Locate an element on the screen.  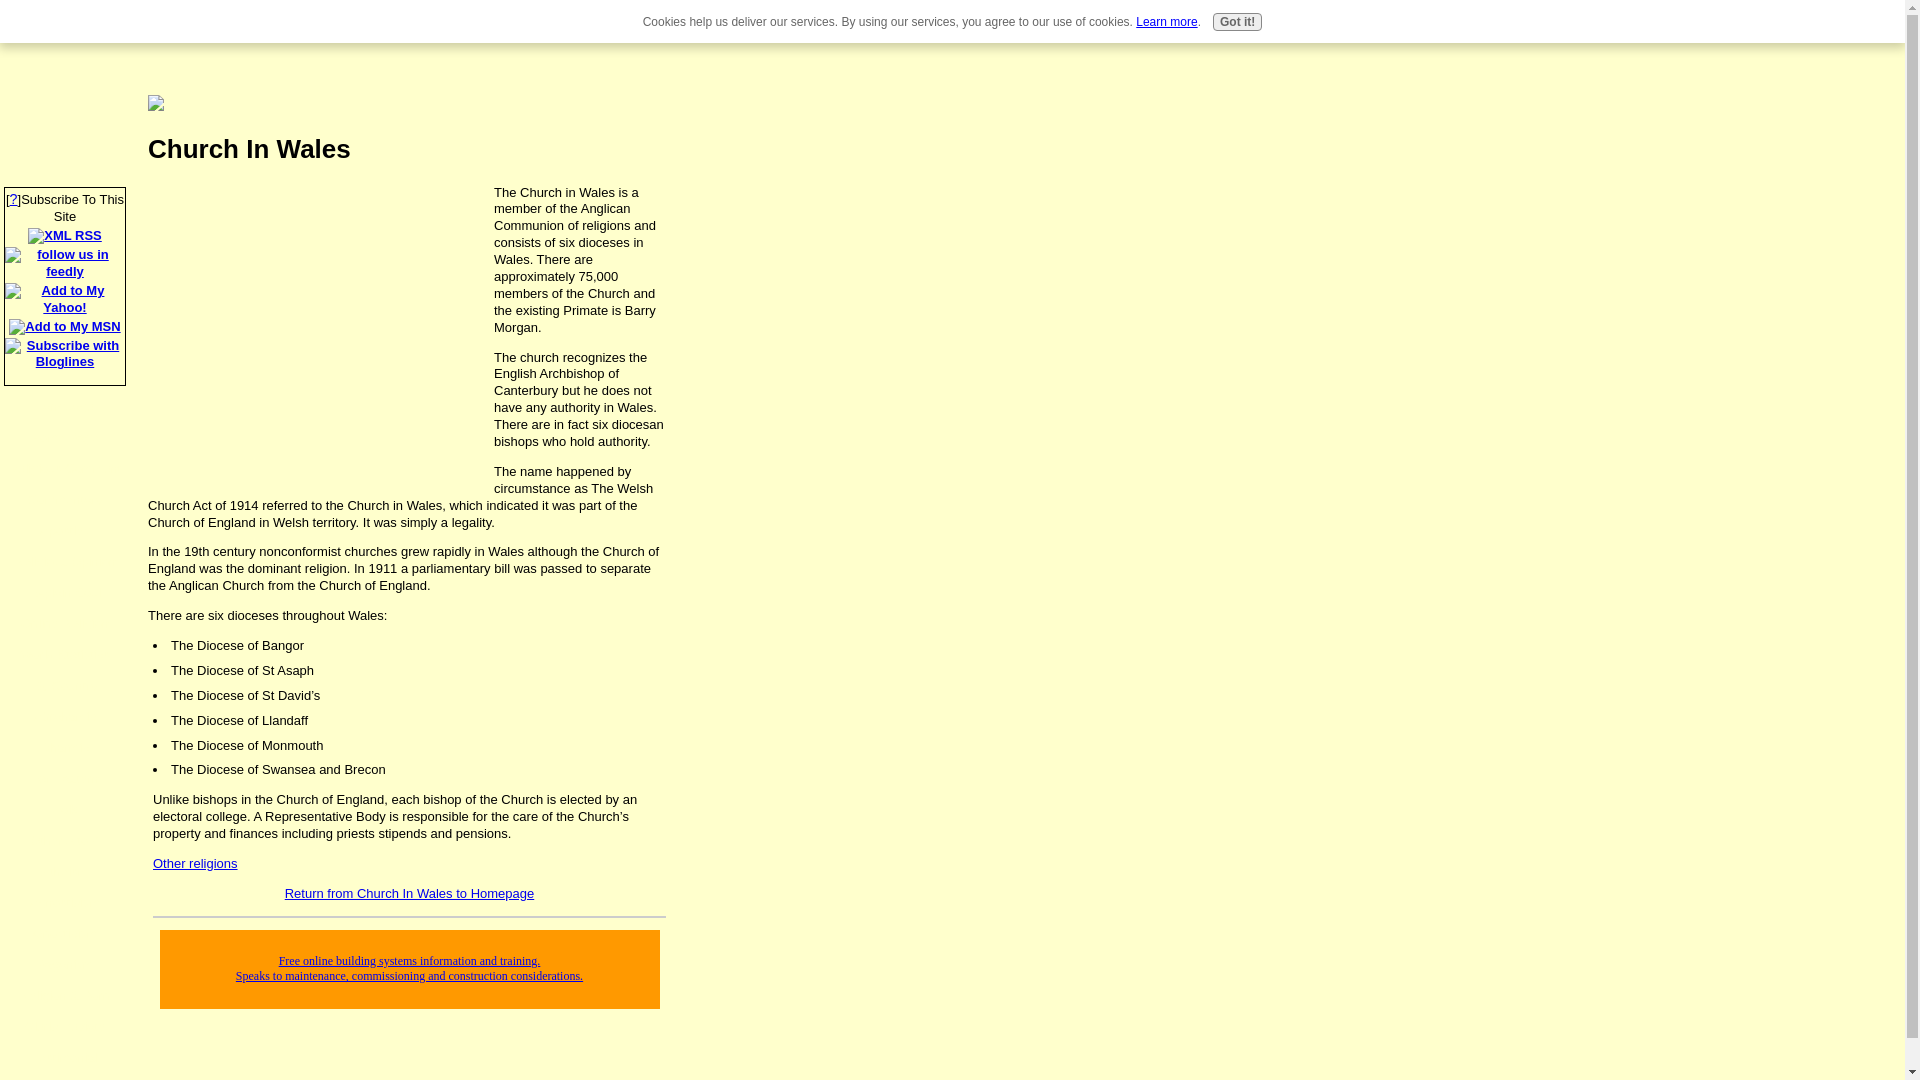
Folk is located at coordinates (65, 811).